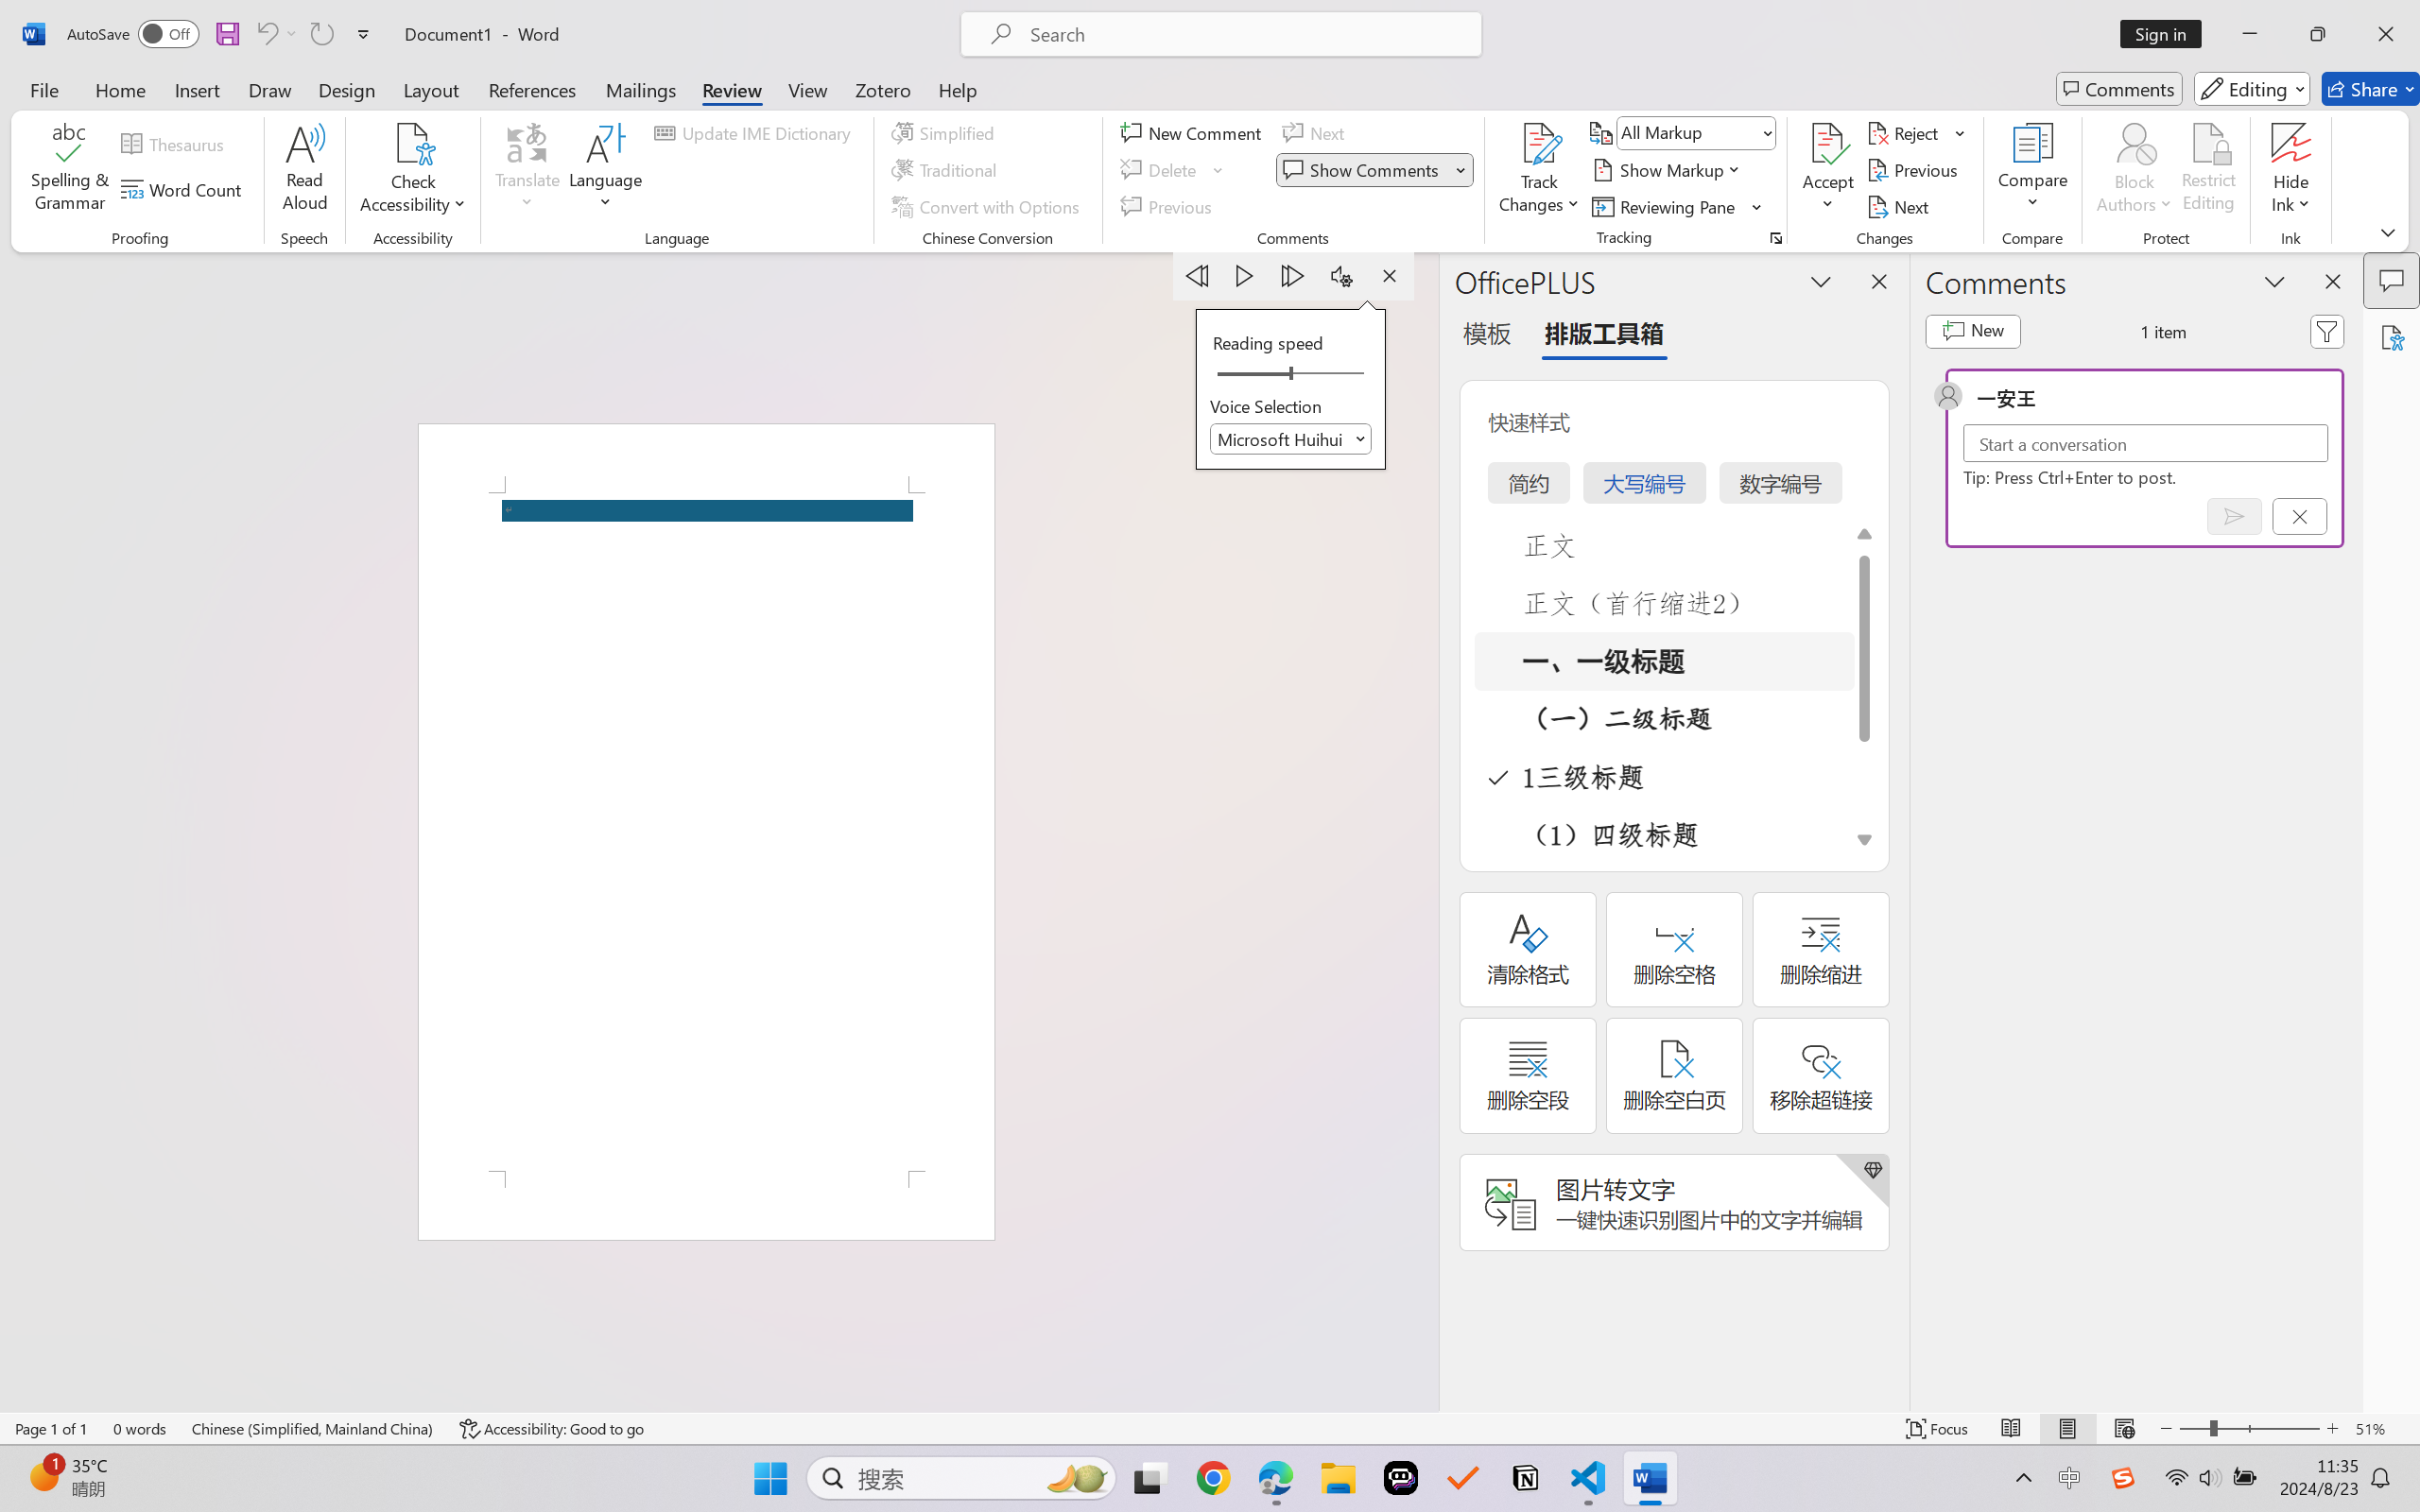 The height and width of the screenshot is (1512, 2420). I want to click on Show Comments, so click(1374, 170).